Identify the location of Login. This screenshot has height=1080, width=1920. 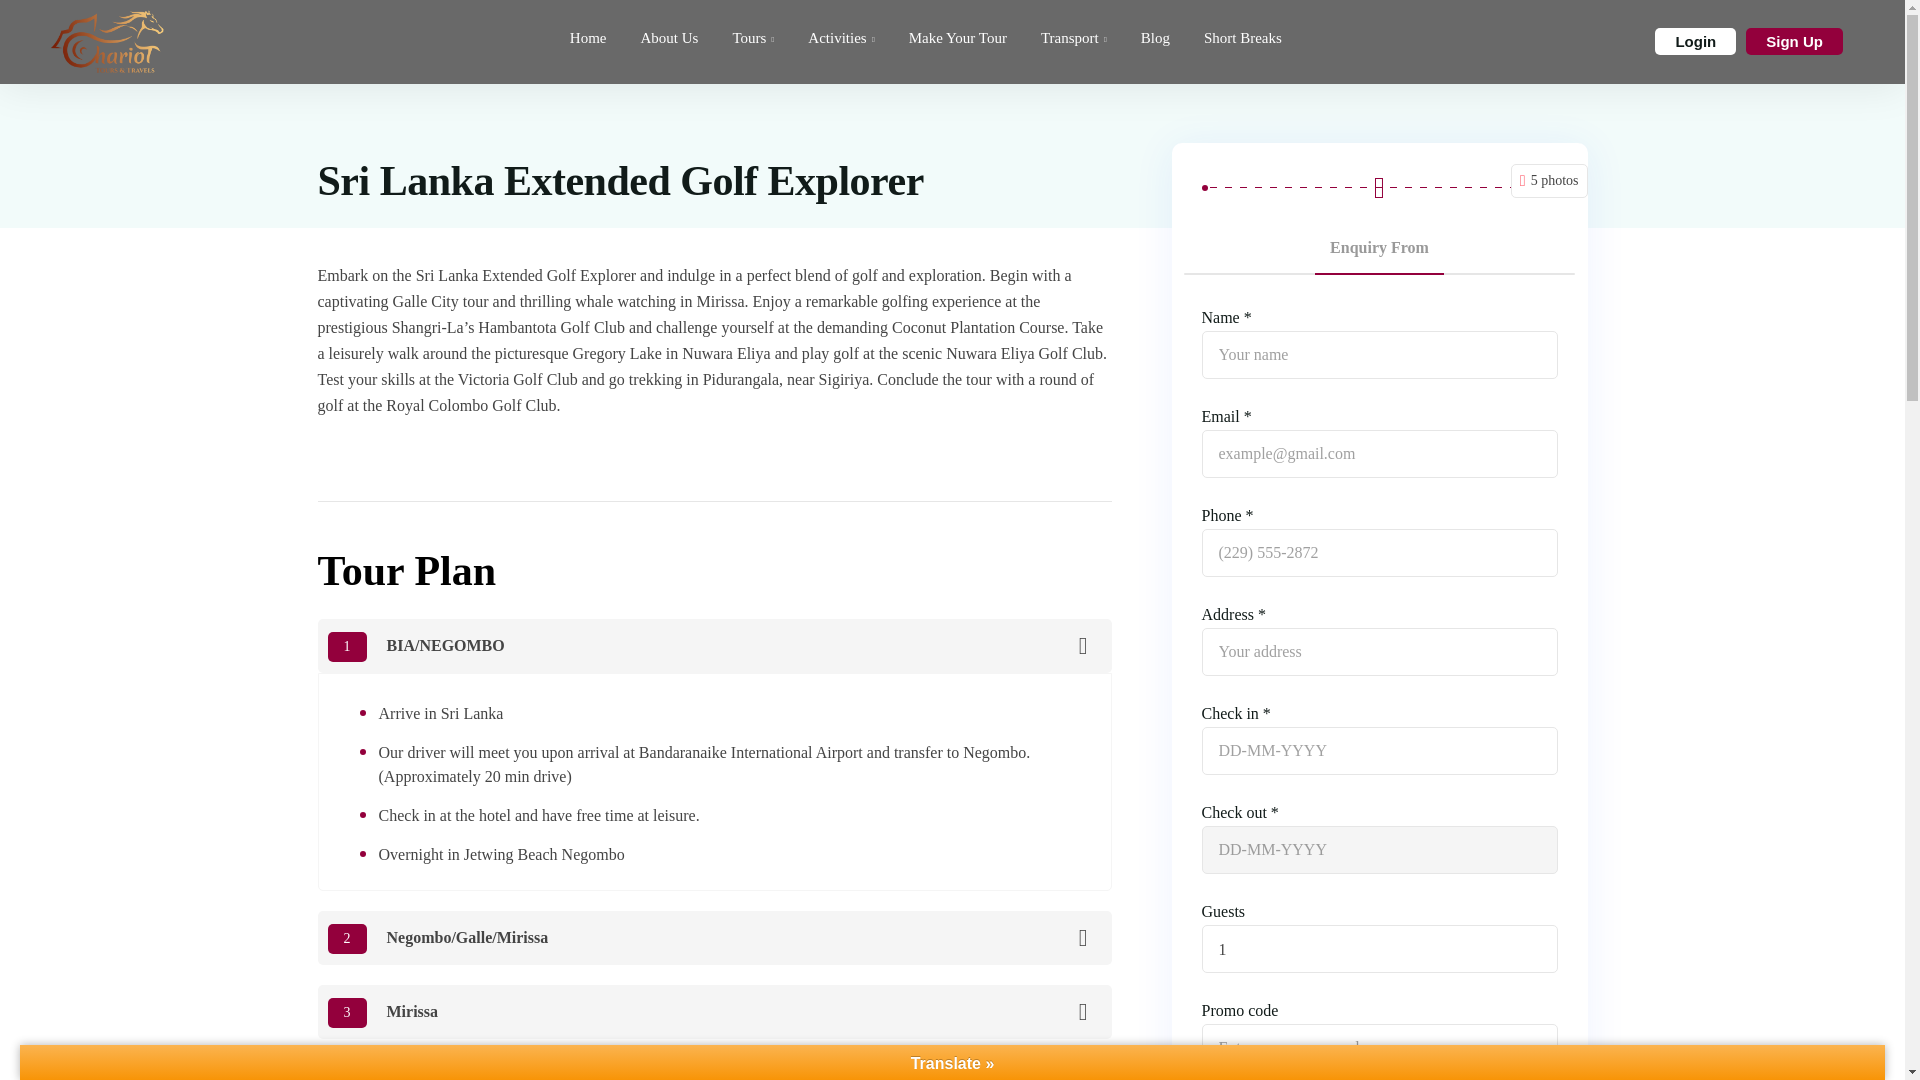
(1695, 42).